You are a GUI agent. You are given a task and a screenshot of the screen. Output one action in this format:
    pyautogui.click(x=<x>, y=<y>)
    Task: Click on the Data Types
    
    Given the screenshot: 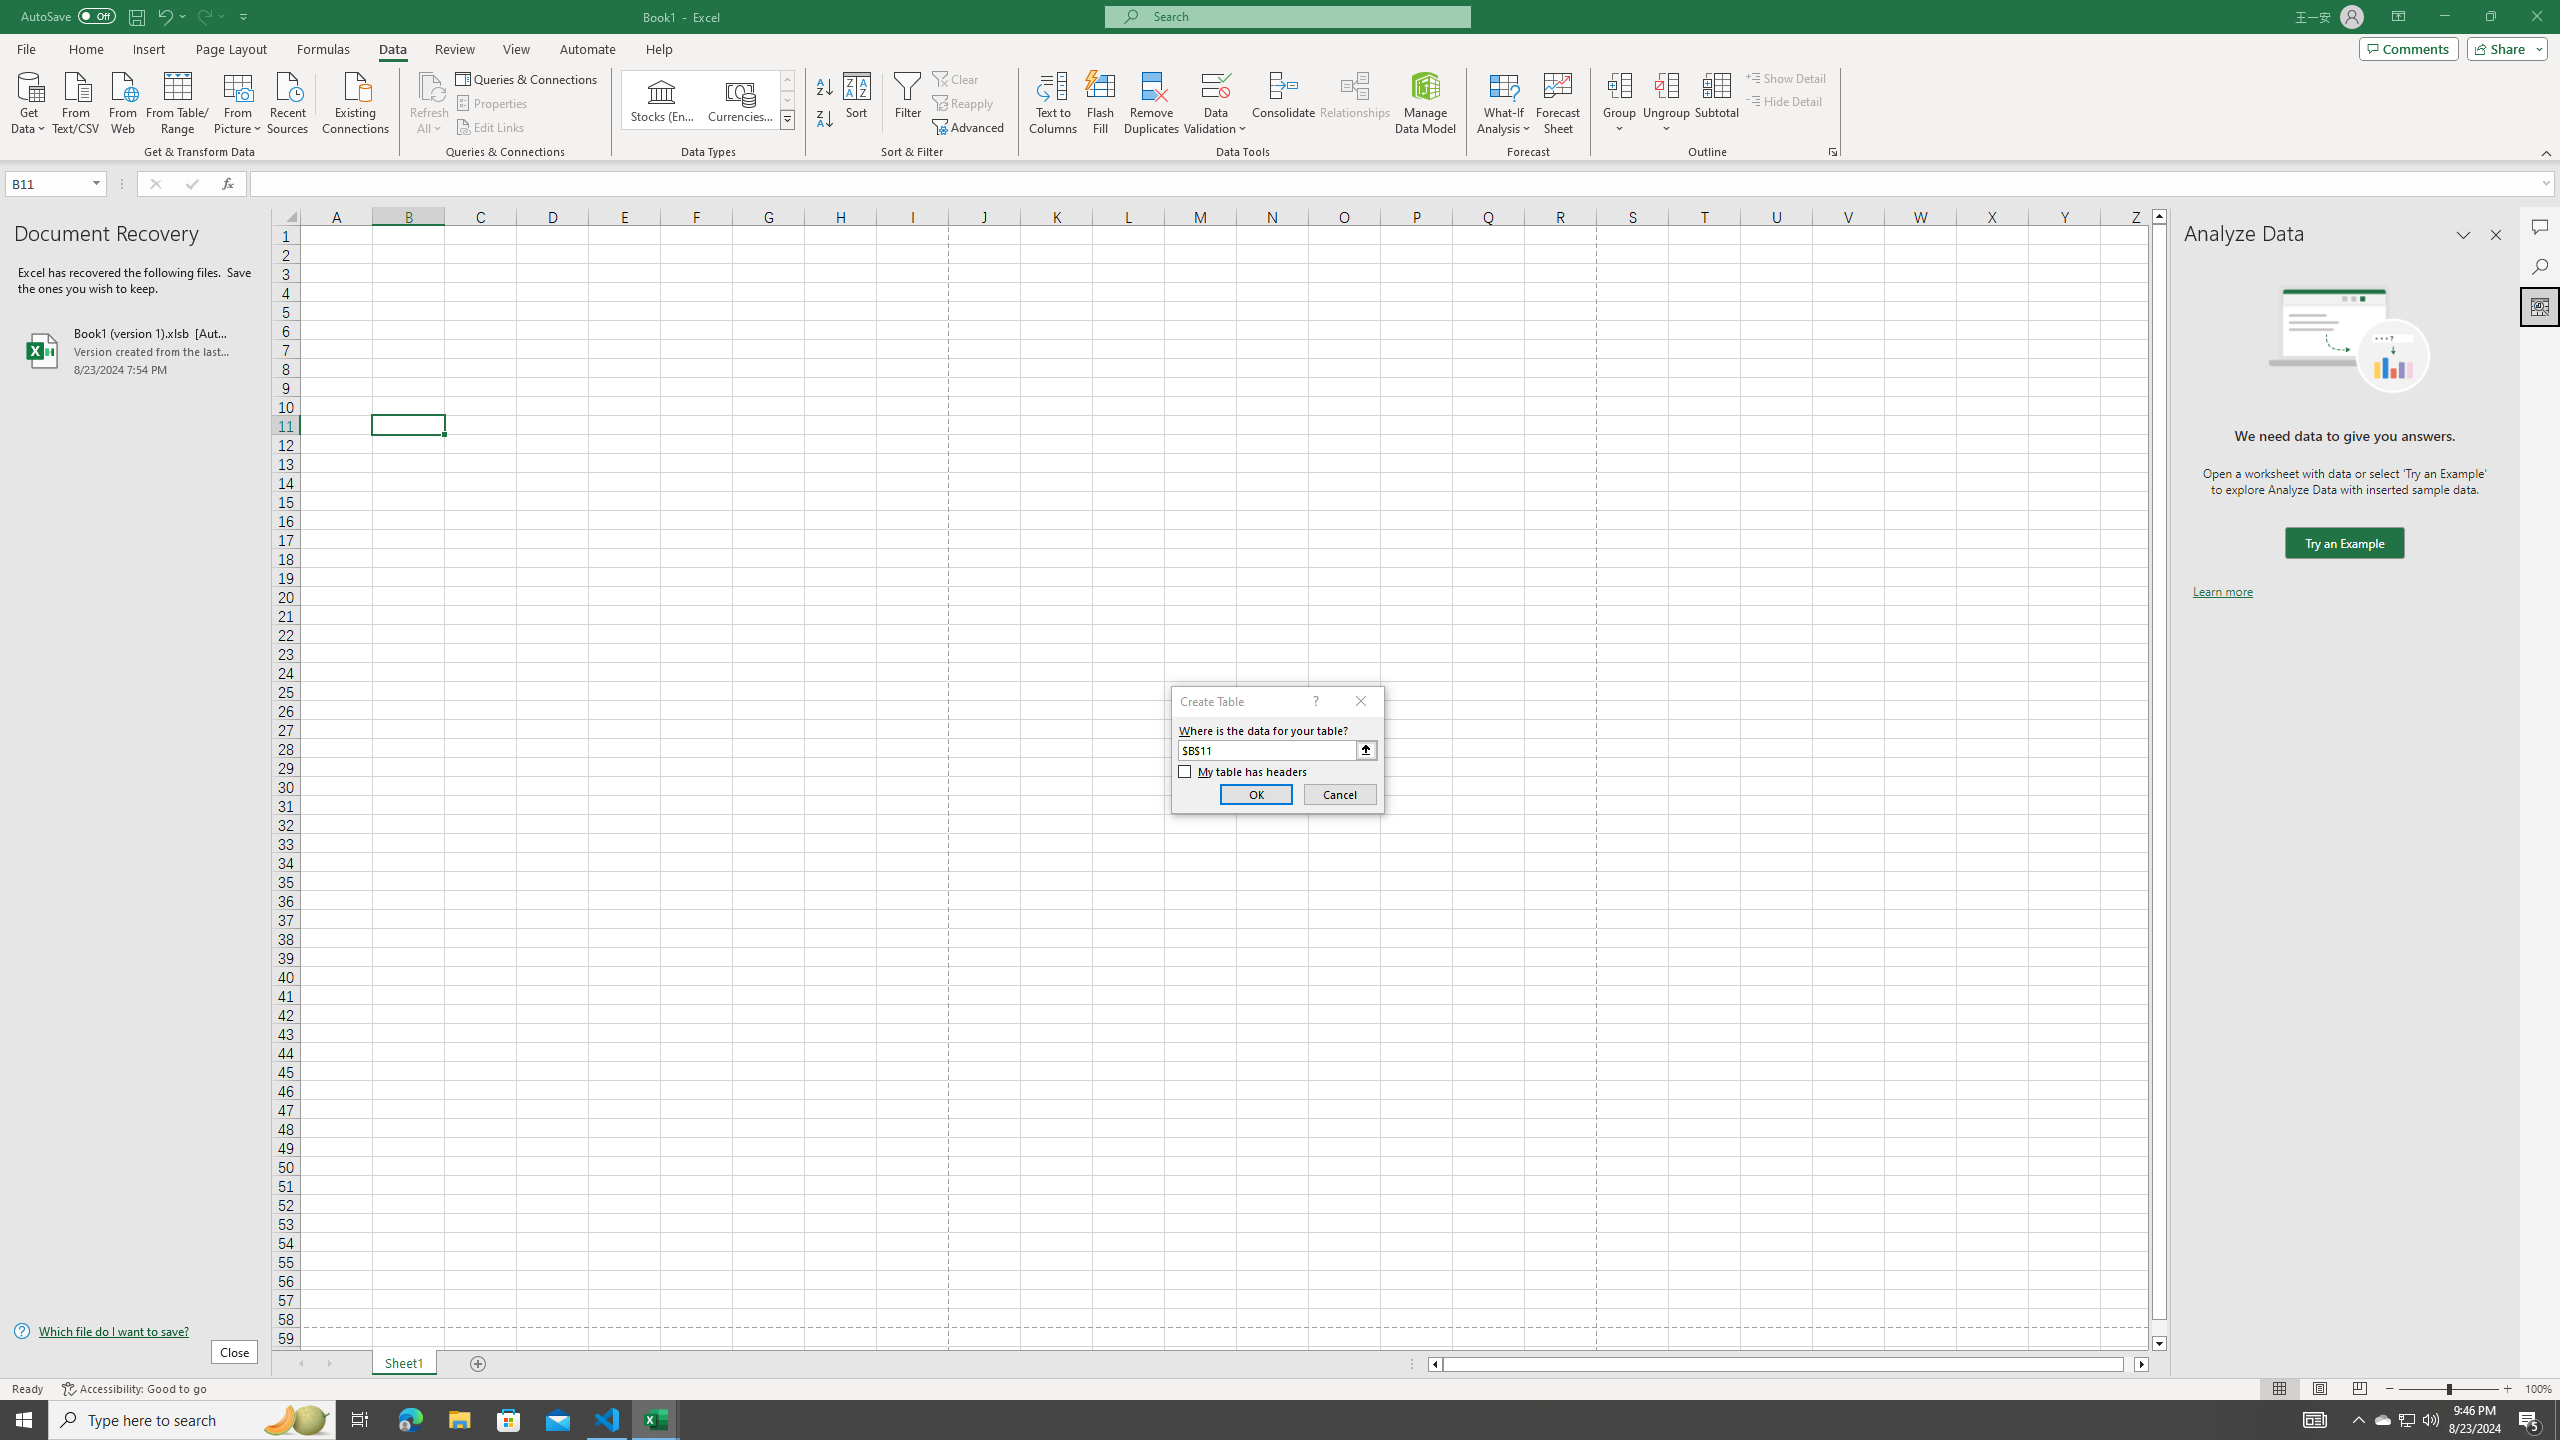 What is the action you would take?
    pyautogui.click(x=788, y=119)
    